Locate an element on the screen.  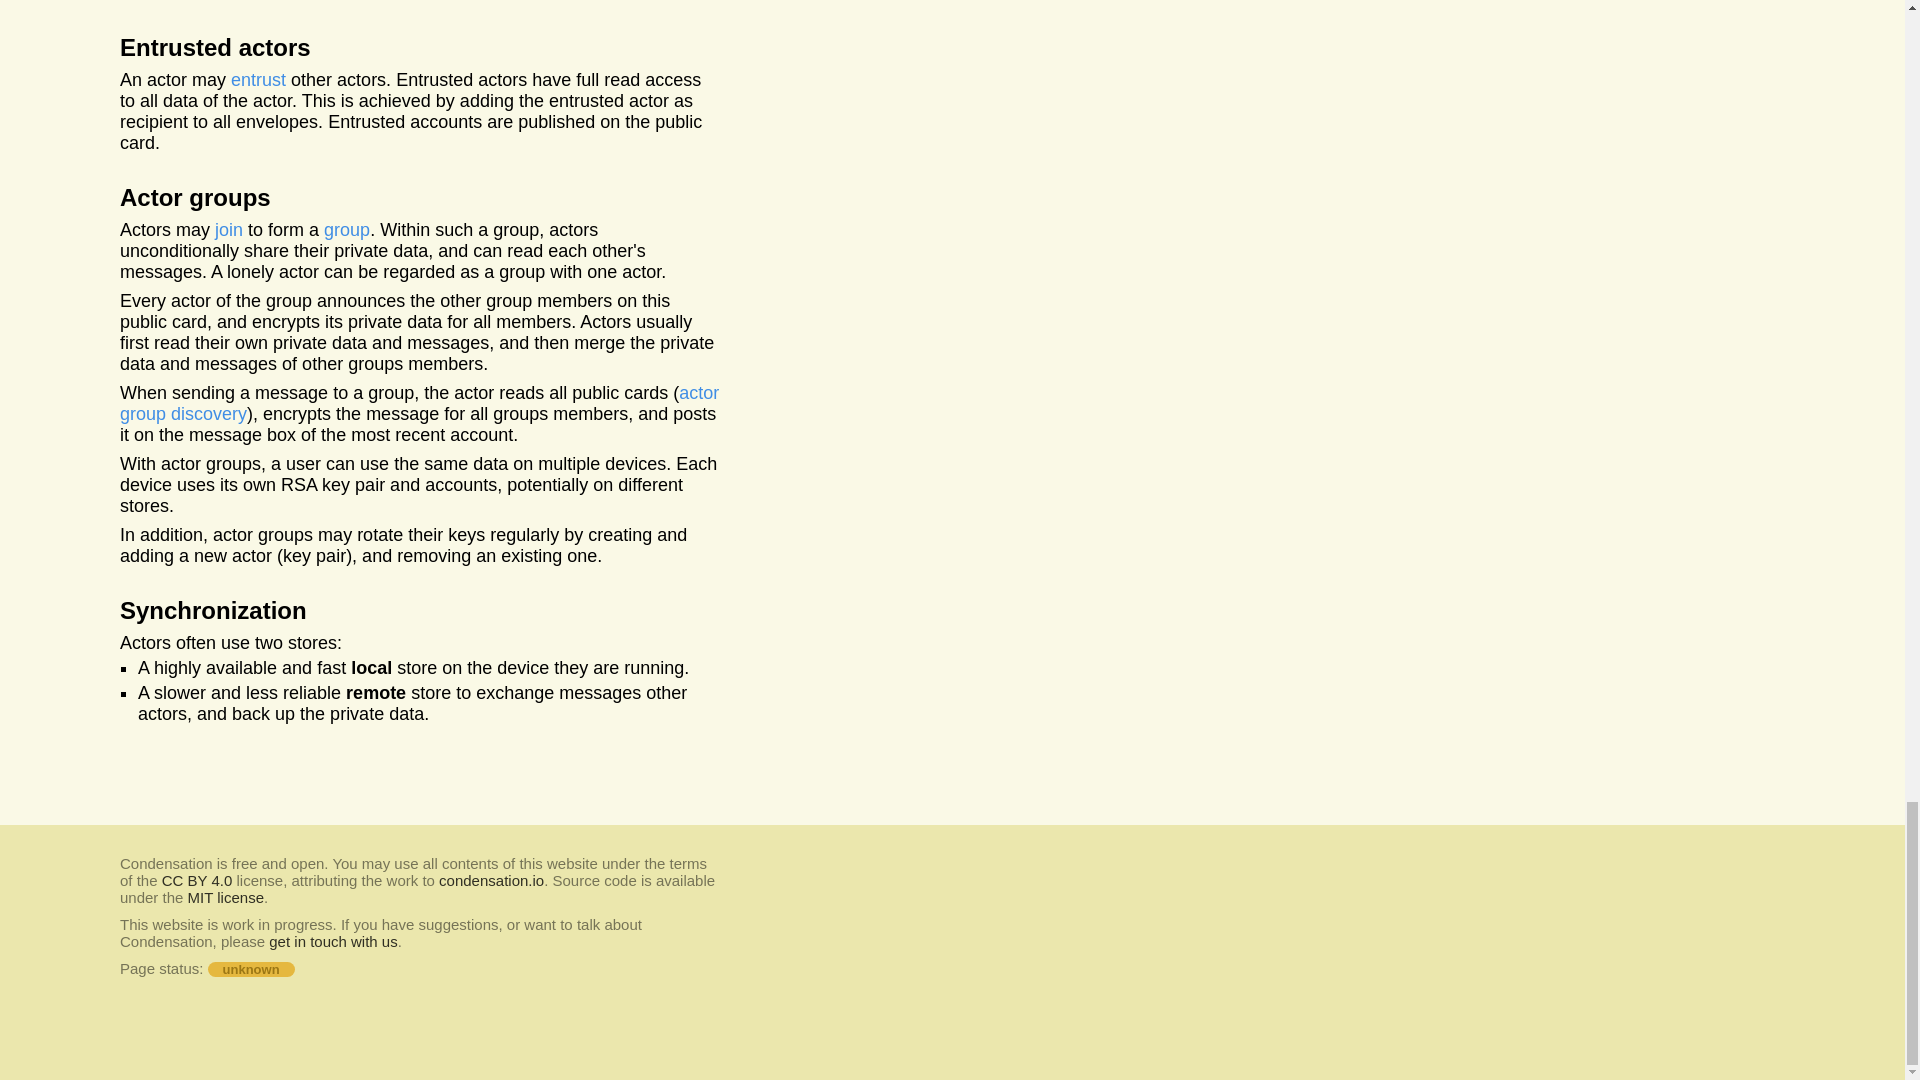
MIT license is located at coordinates (258, 80).